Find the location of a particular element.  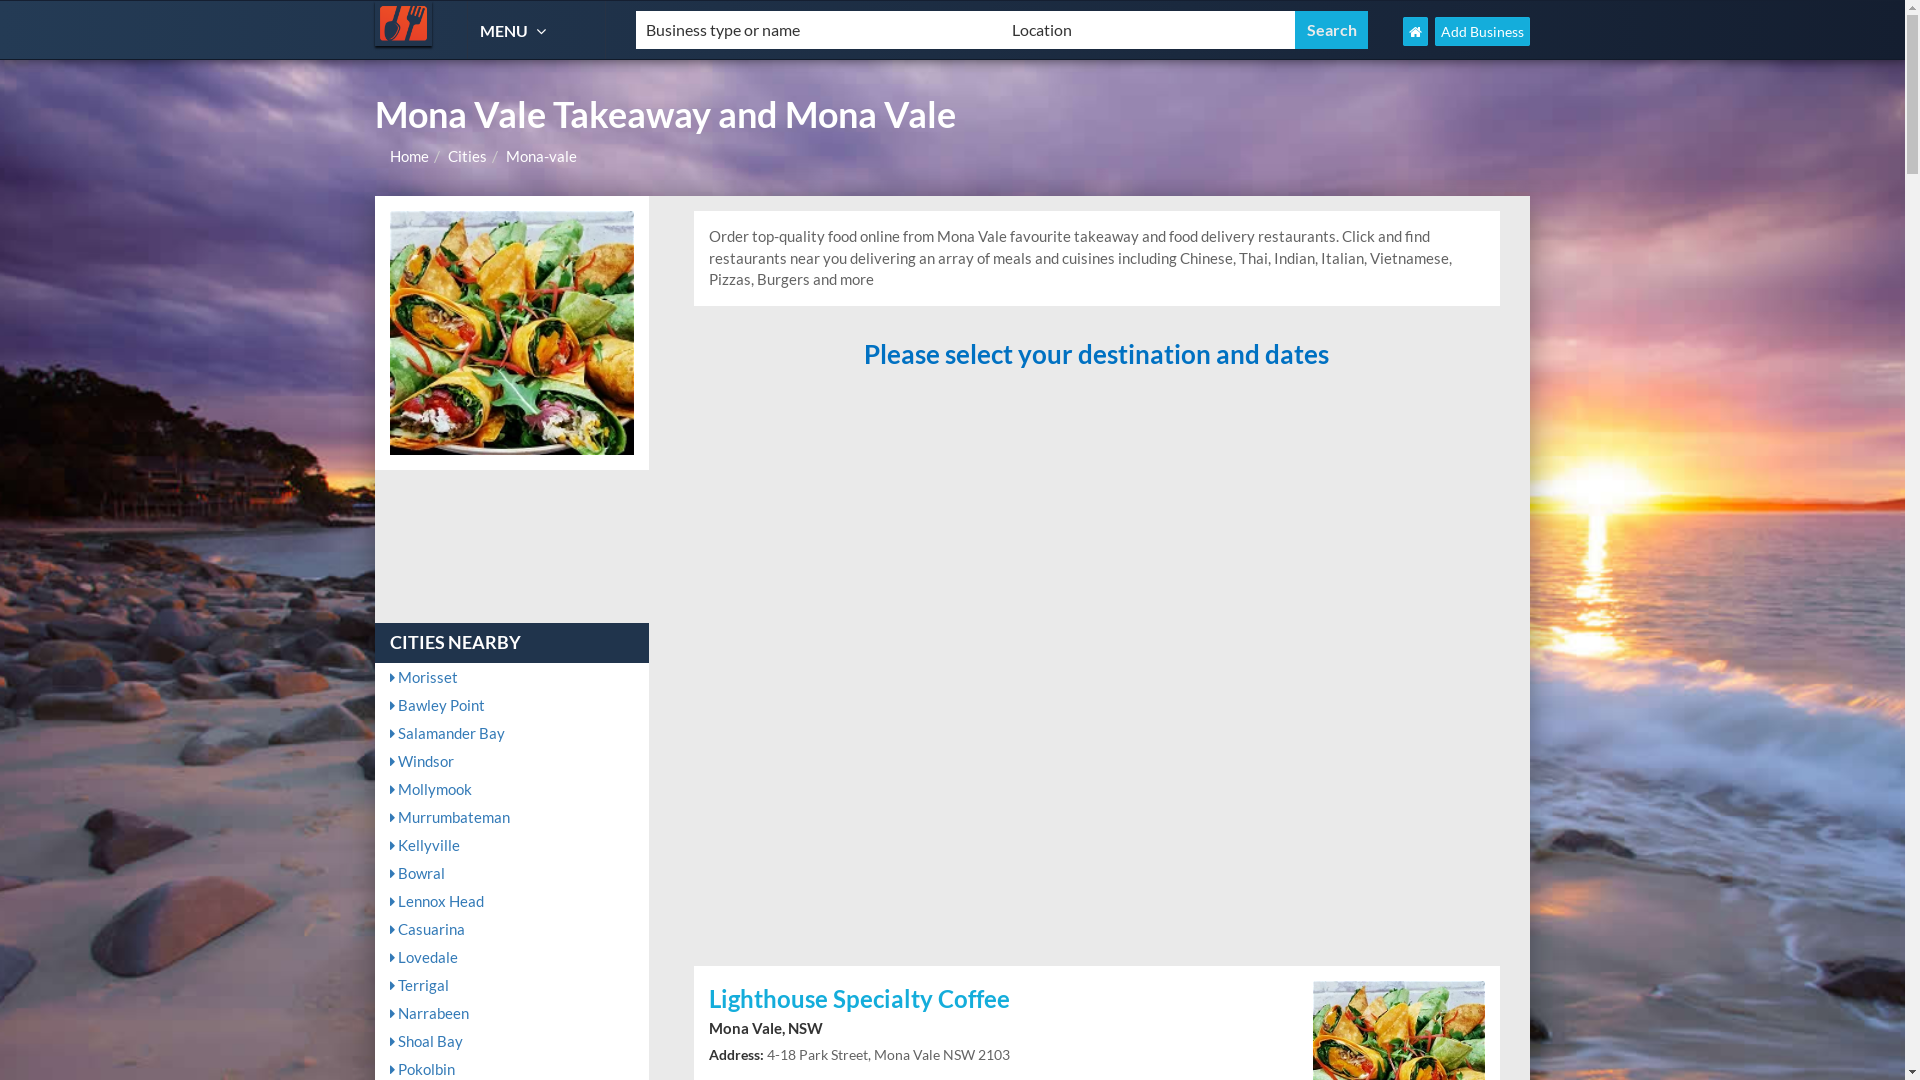

Murrumbateman is located at coordinates (512, 817).